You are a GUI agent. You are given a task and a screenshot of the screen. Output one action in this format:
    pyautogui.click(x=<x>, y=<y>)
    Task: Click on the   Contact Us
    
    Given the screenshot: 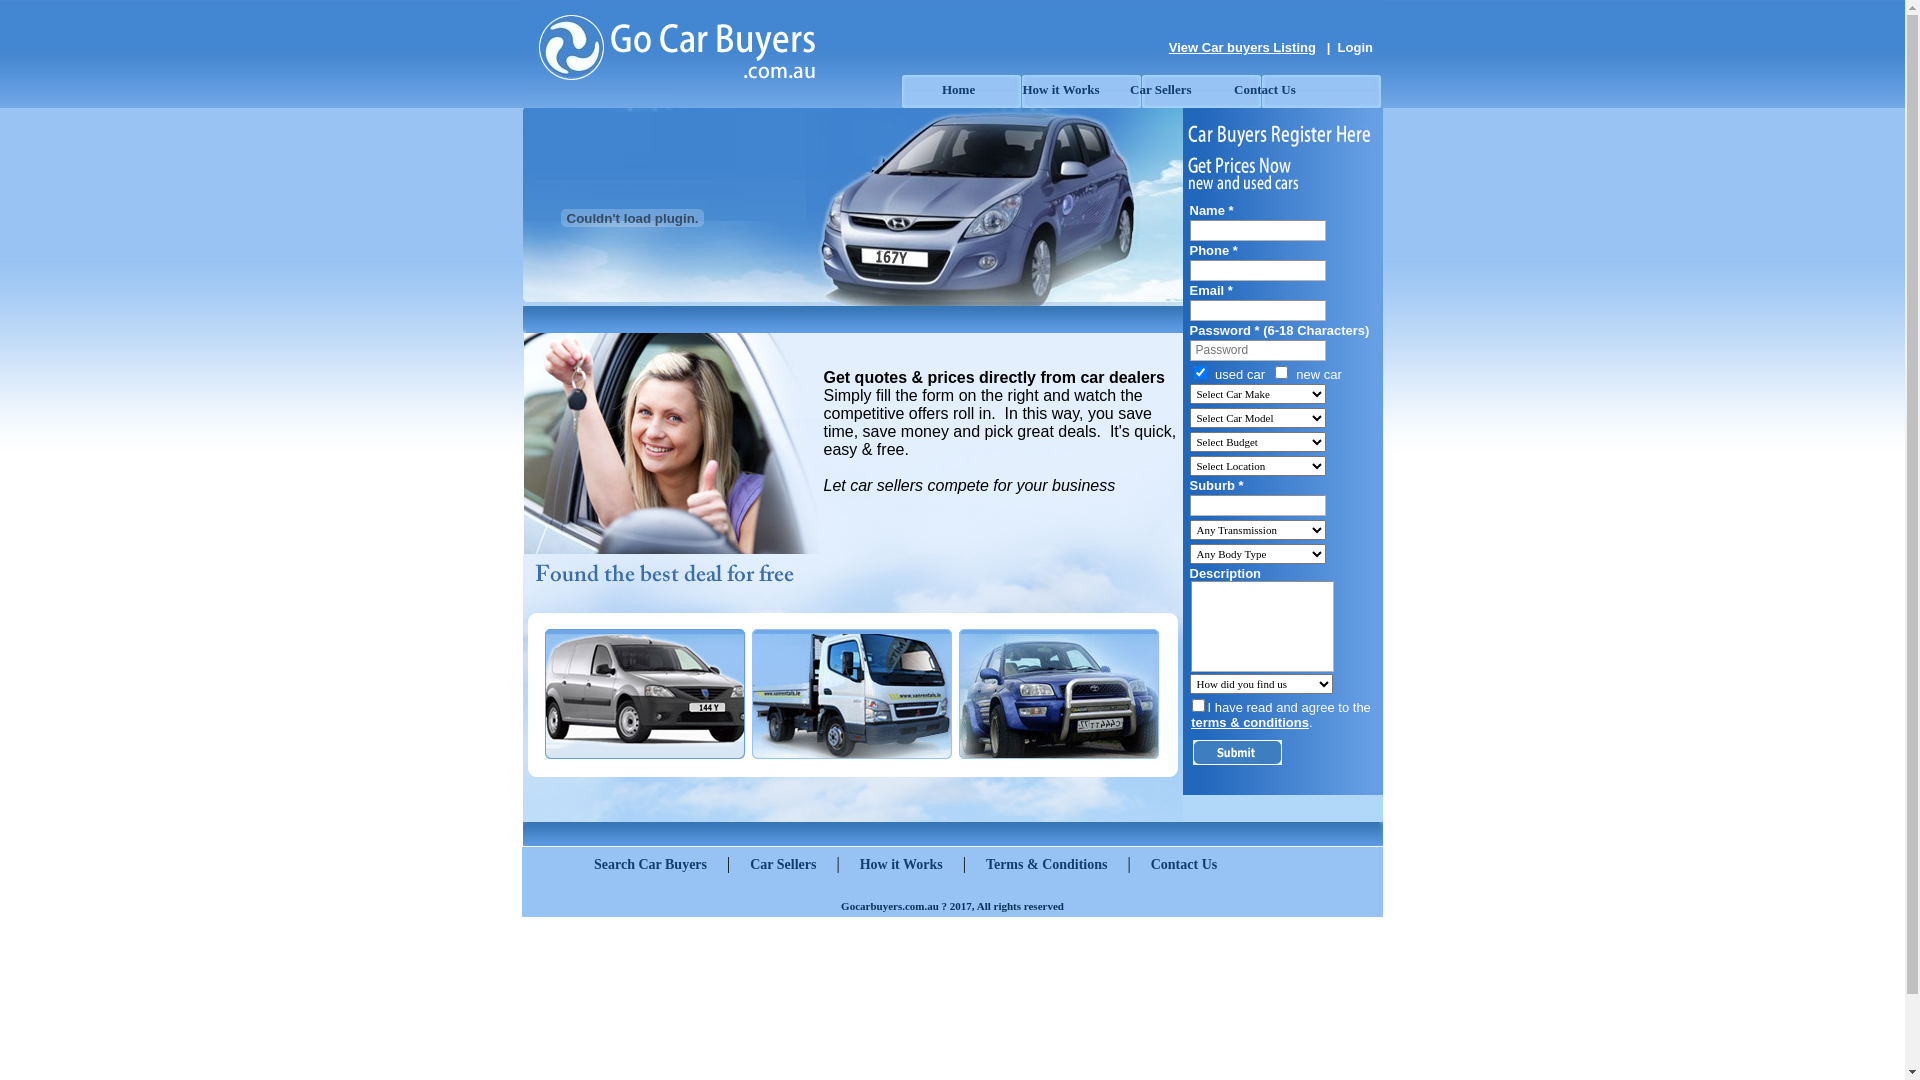 What is the action you would take?
    pyautogui.click(x=1262, y=90)
    